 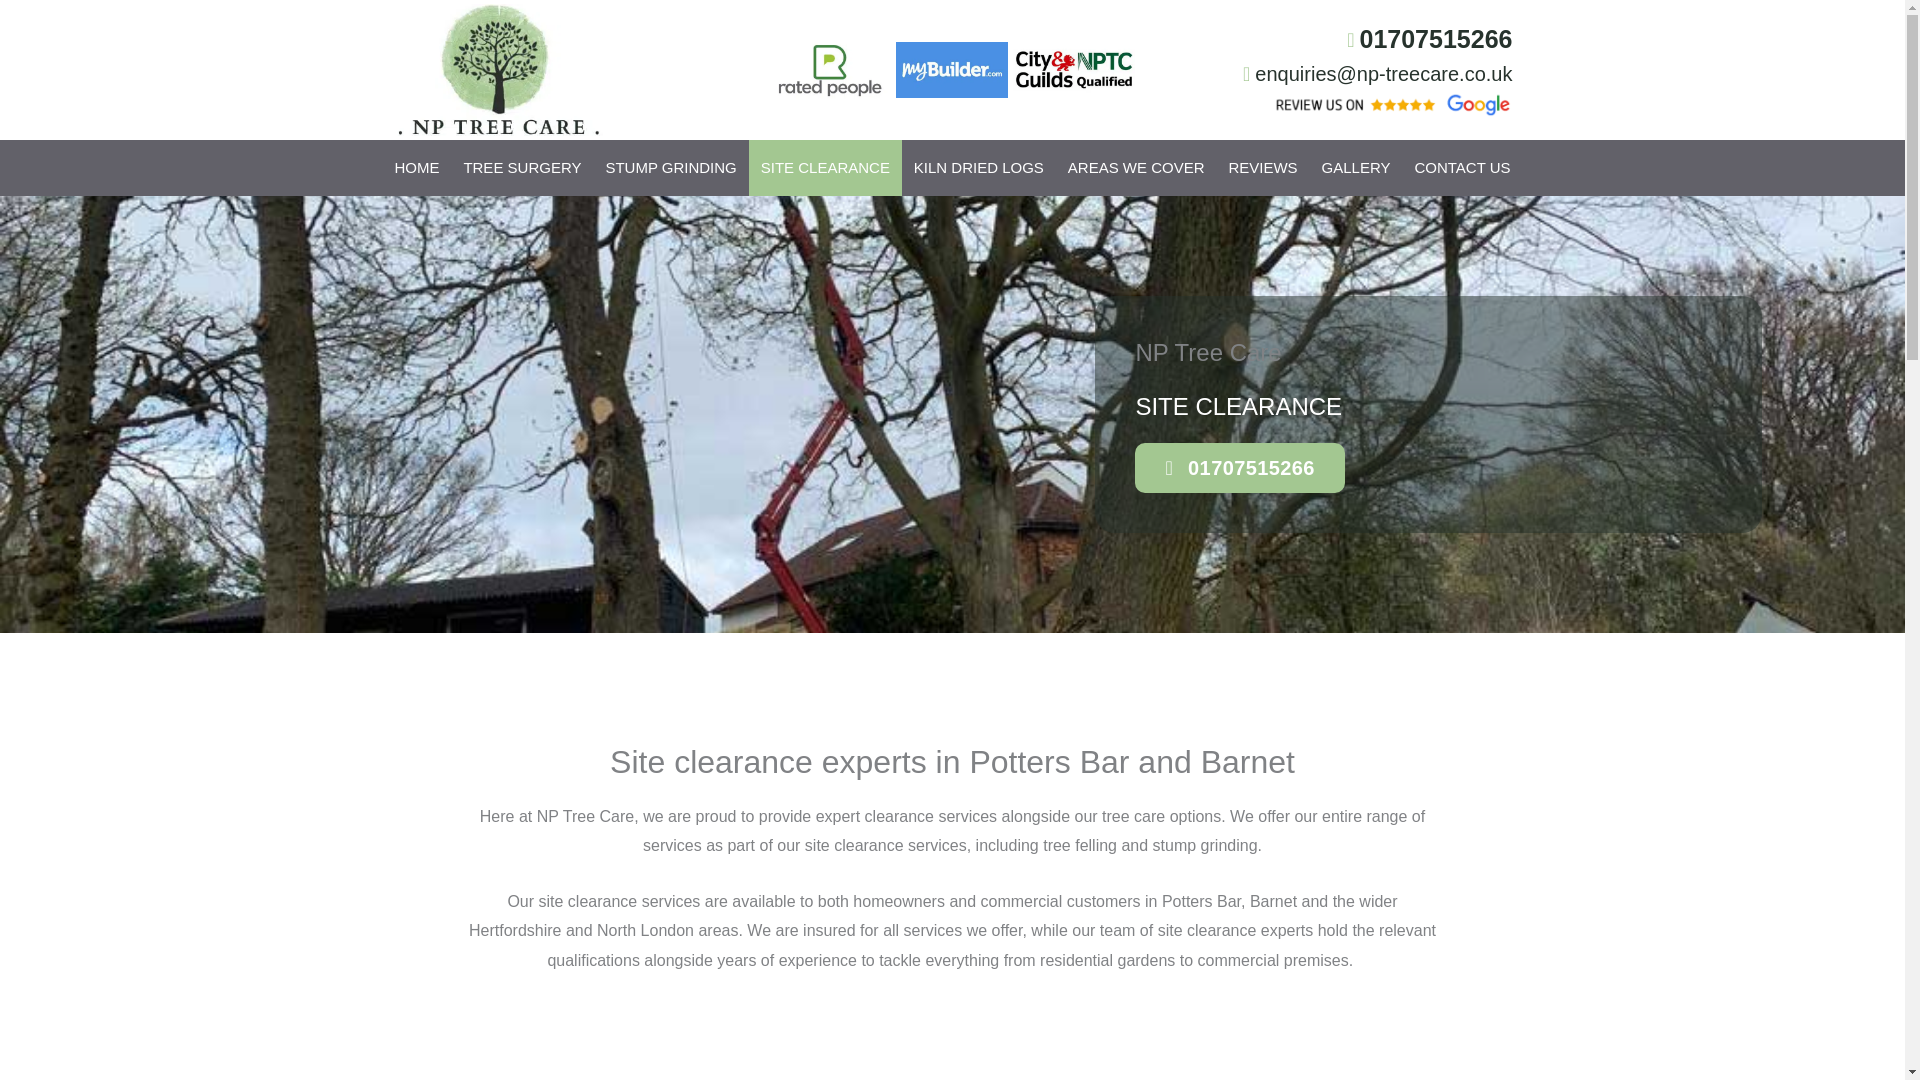 What do you see at coordinates (1462, 168) in the screenshot?
I see `CONTACT US` at bounding box center [1462, 168].